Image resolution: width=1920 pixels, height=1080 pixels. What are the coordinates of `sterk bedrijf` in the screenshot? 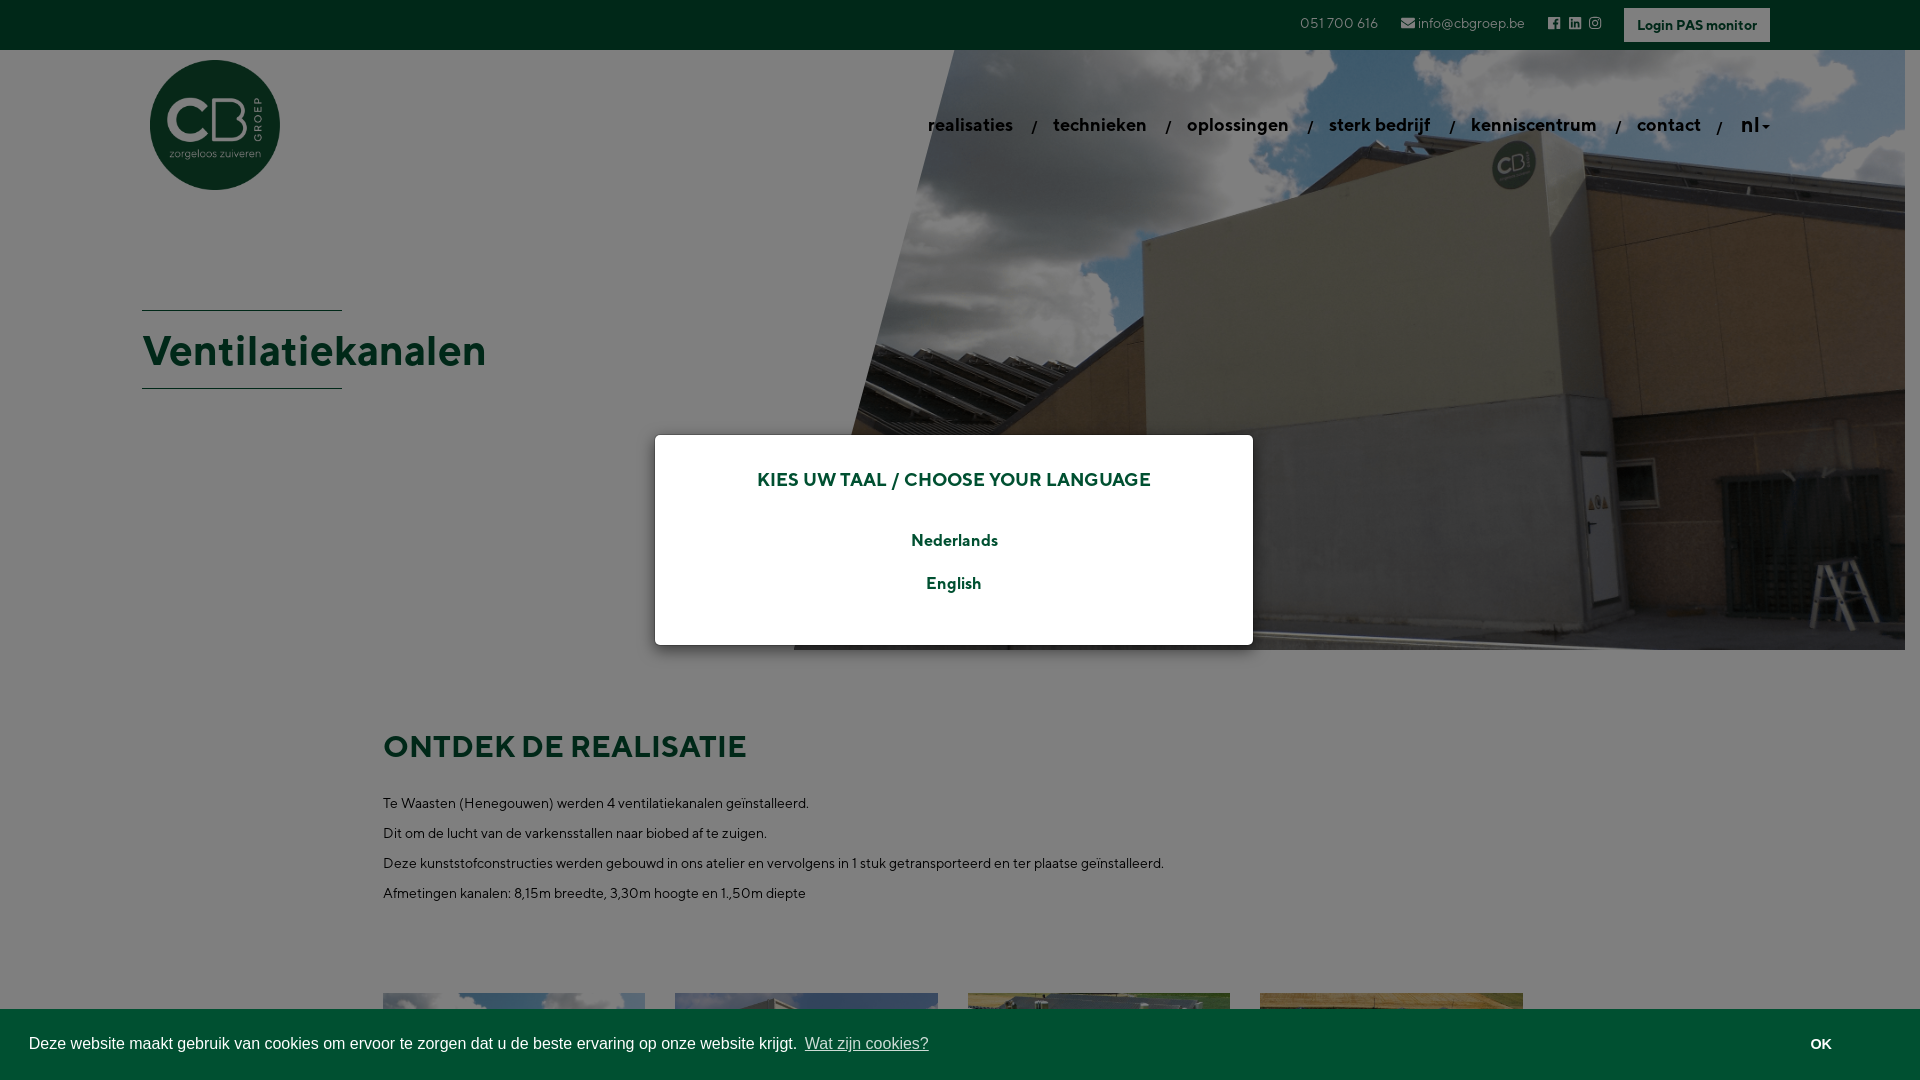 It's located at (1380, 125).